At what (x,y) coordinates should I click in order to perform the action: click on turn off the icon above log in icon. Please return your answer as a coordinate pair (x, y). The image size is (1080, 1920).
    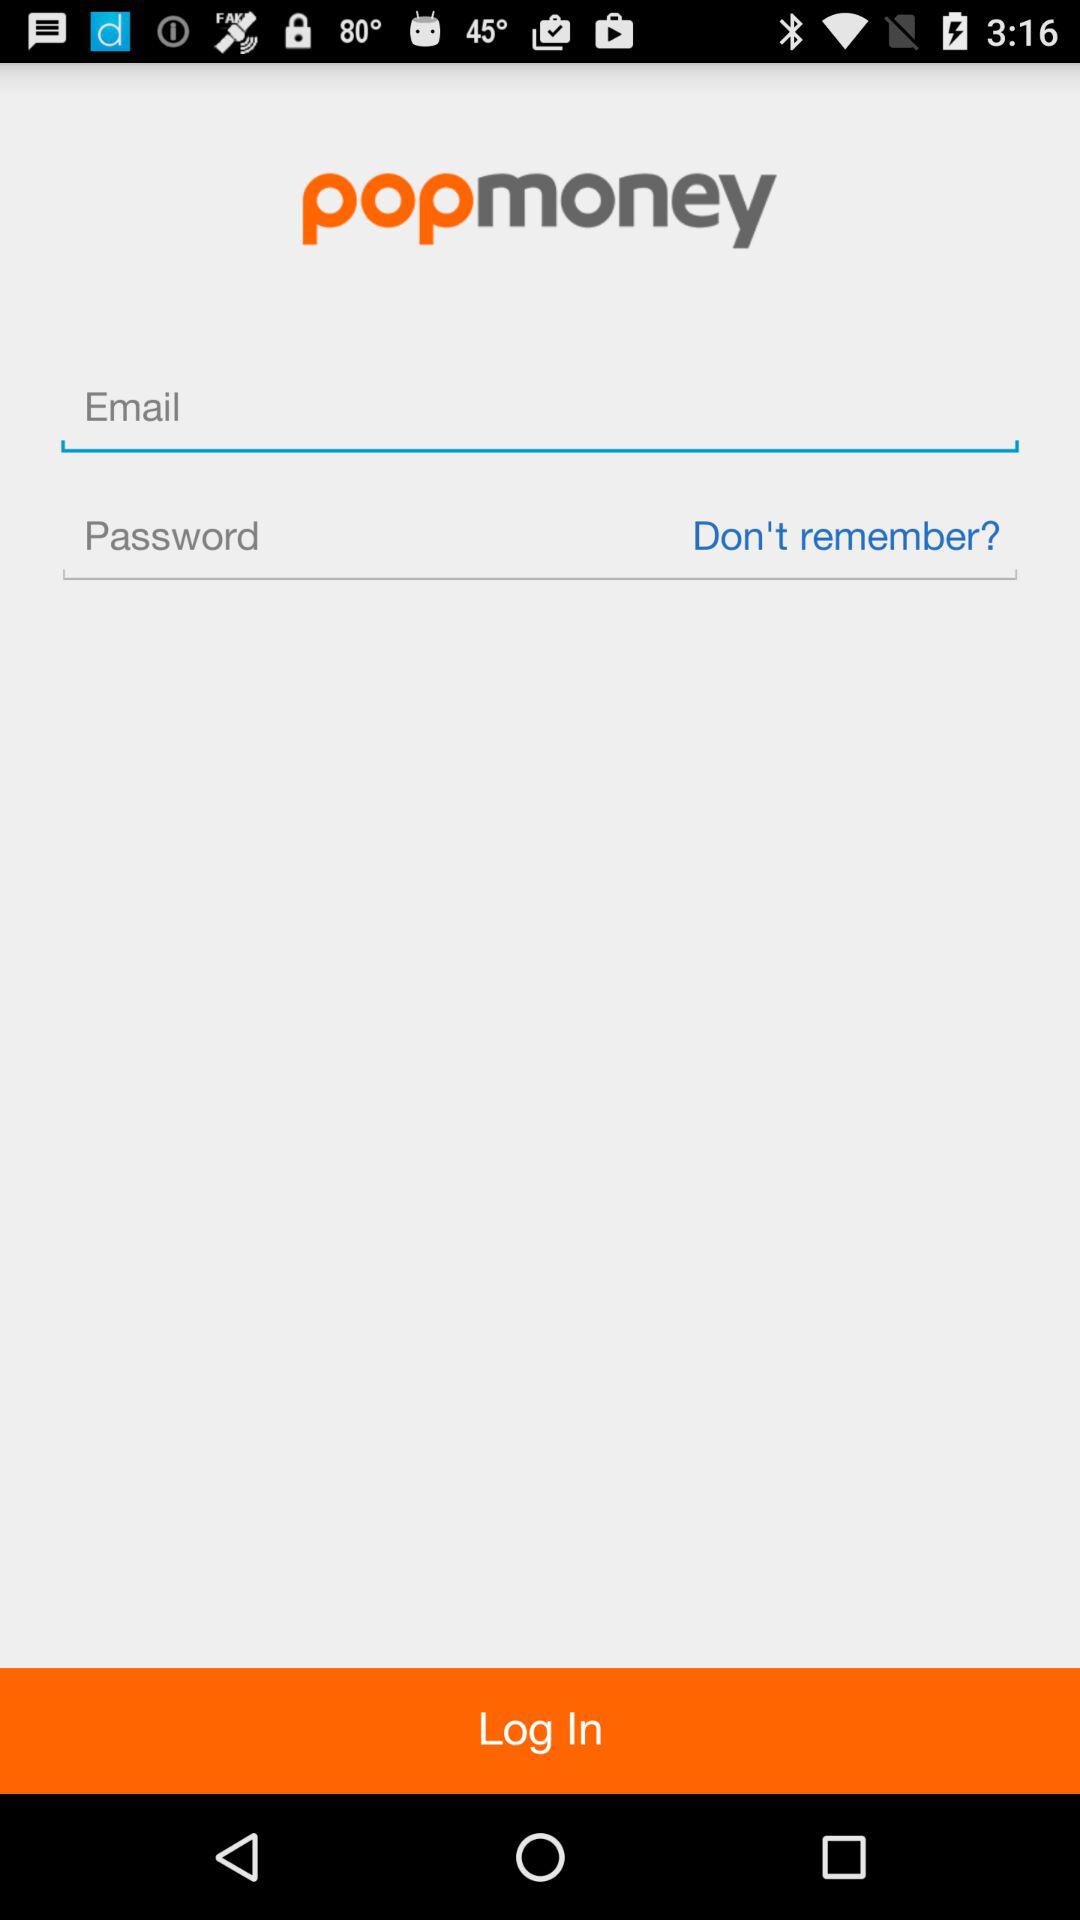
    Looking at the image, I should click on (540, 538).